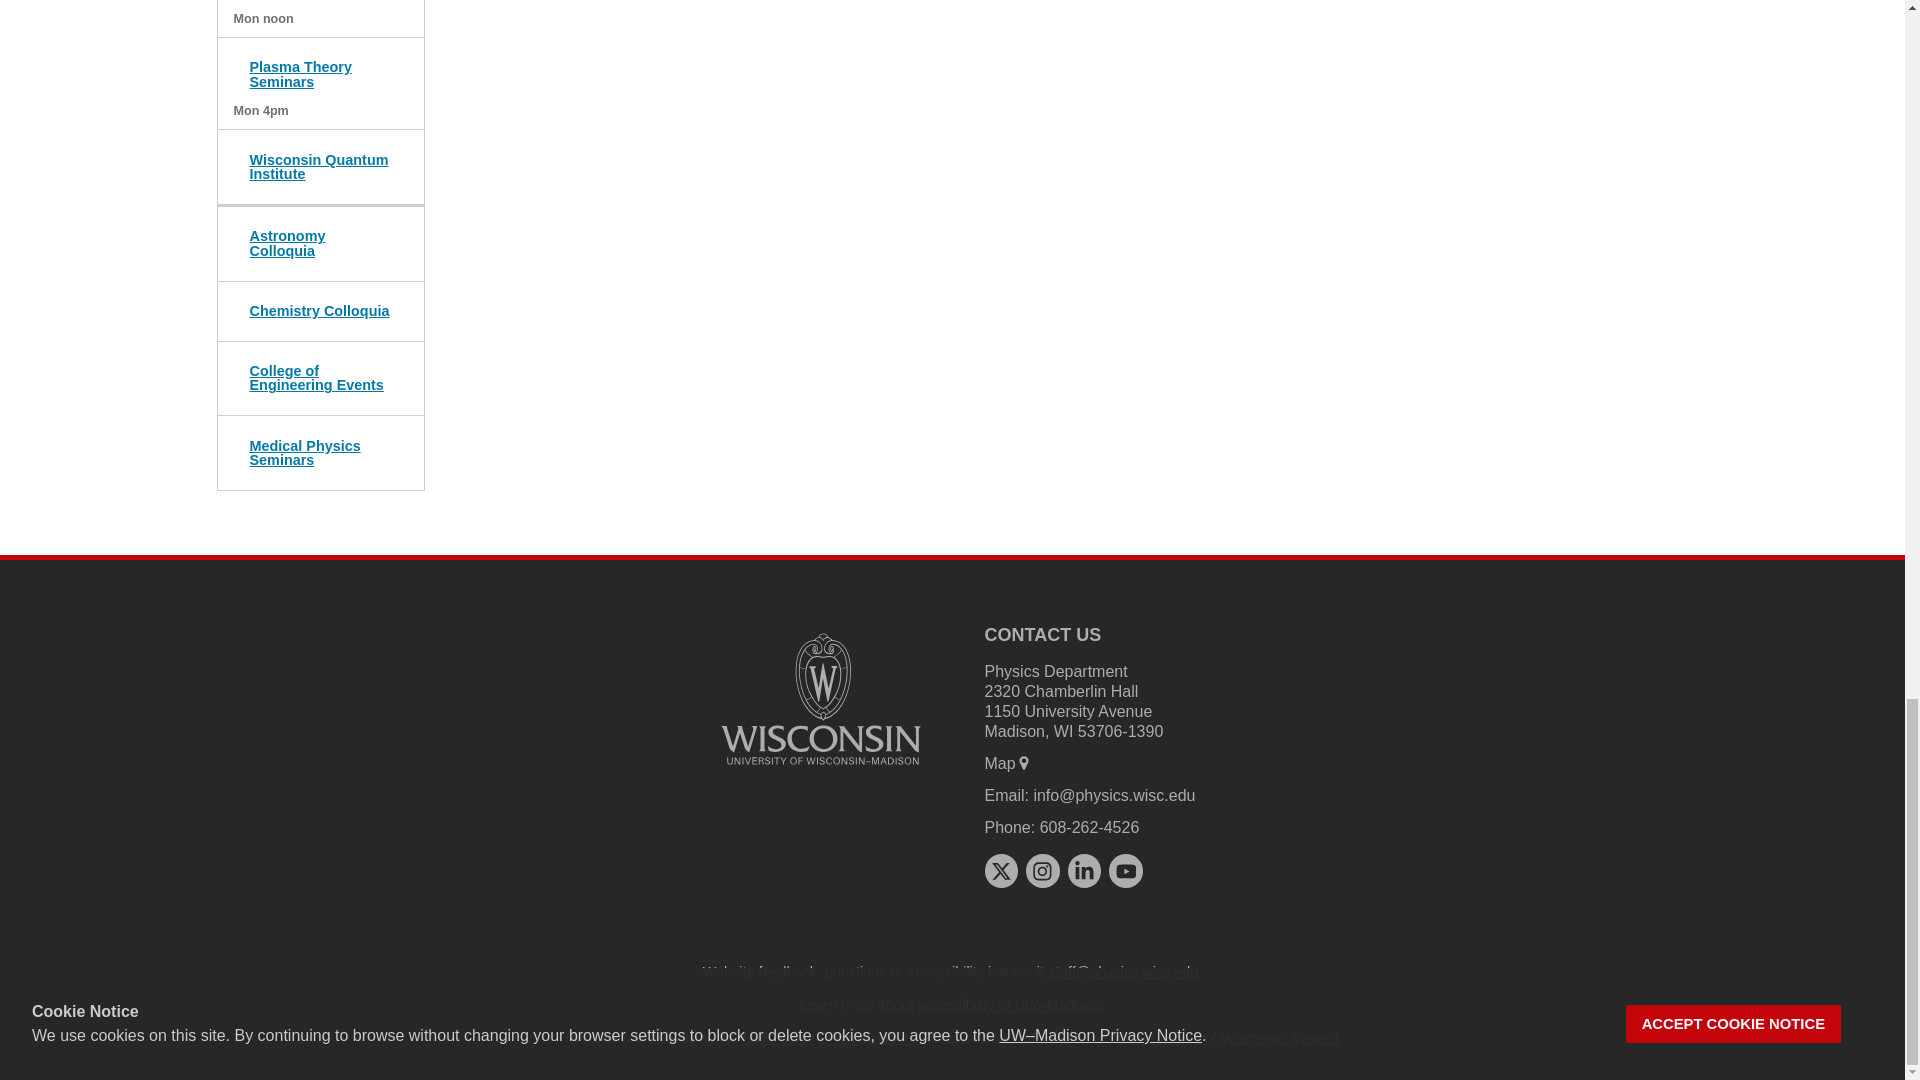 The image size is (1920, 1080). I want to click on University logo that links to main university website, so click(820, 699).